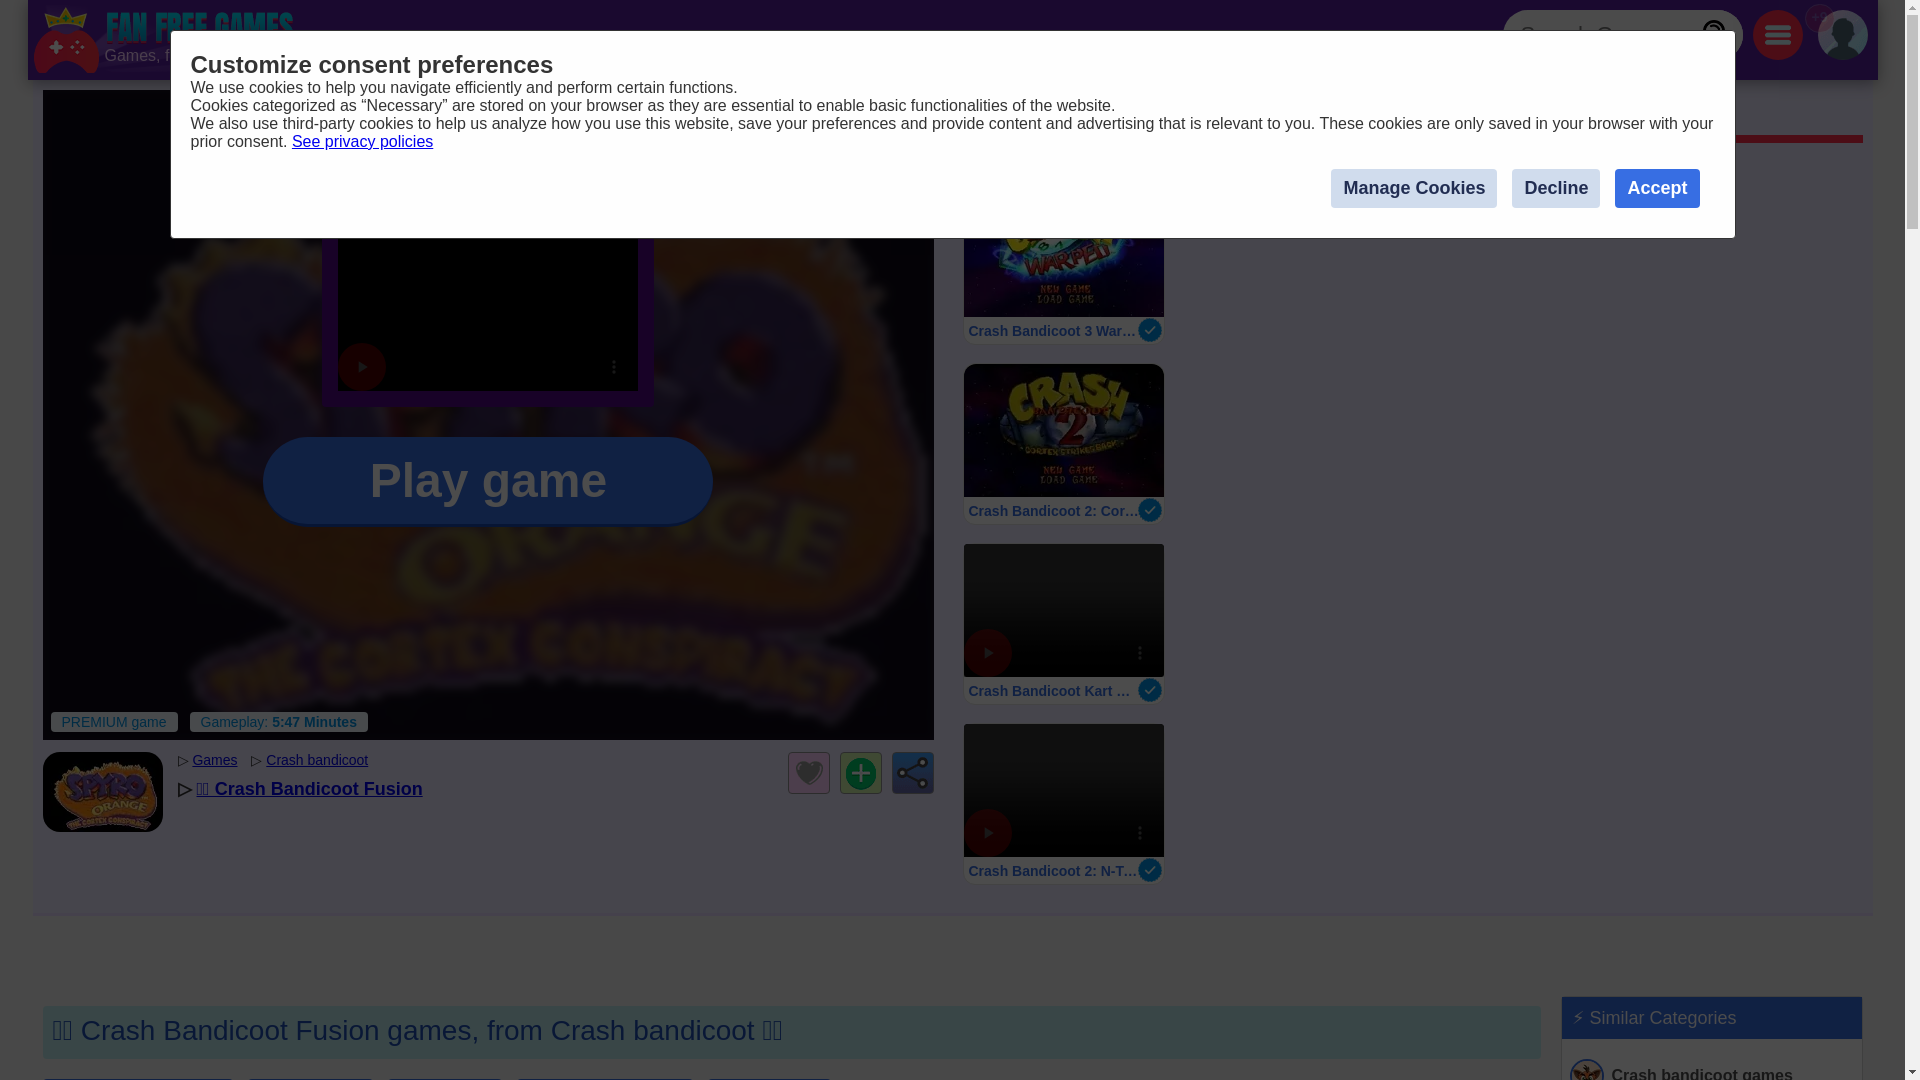  Describe the element at coordinates (1062, 263) in the screenshot. I see `Crash Bandicoot 3 Warped` at that location.